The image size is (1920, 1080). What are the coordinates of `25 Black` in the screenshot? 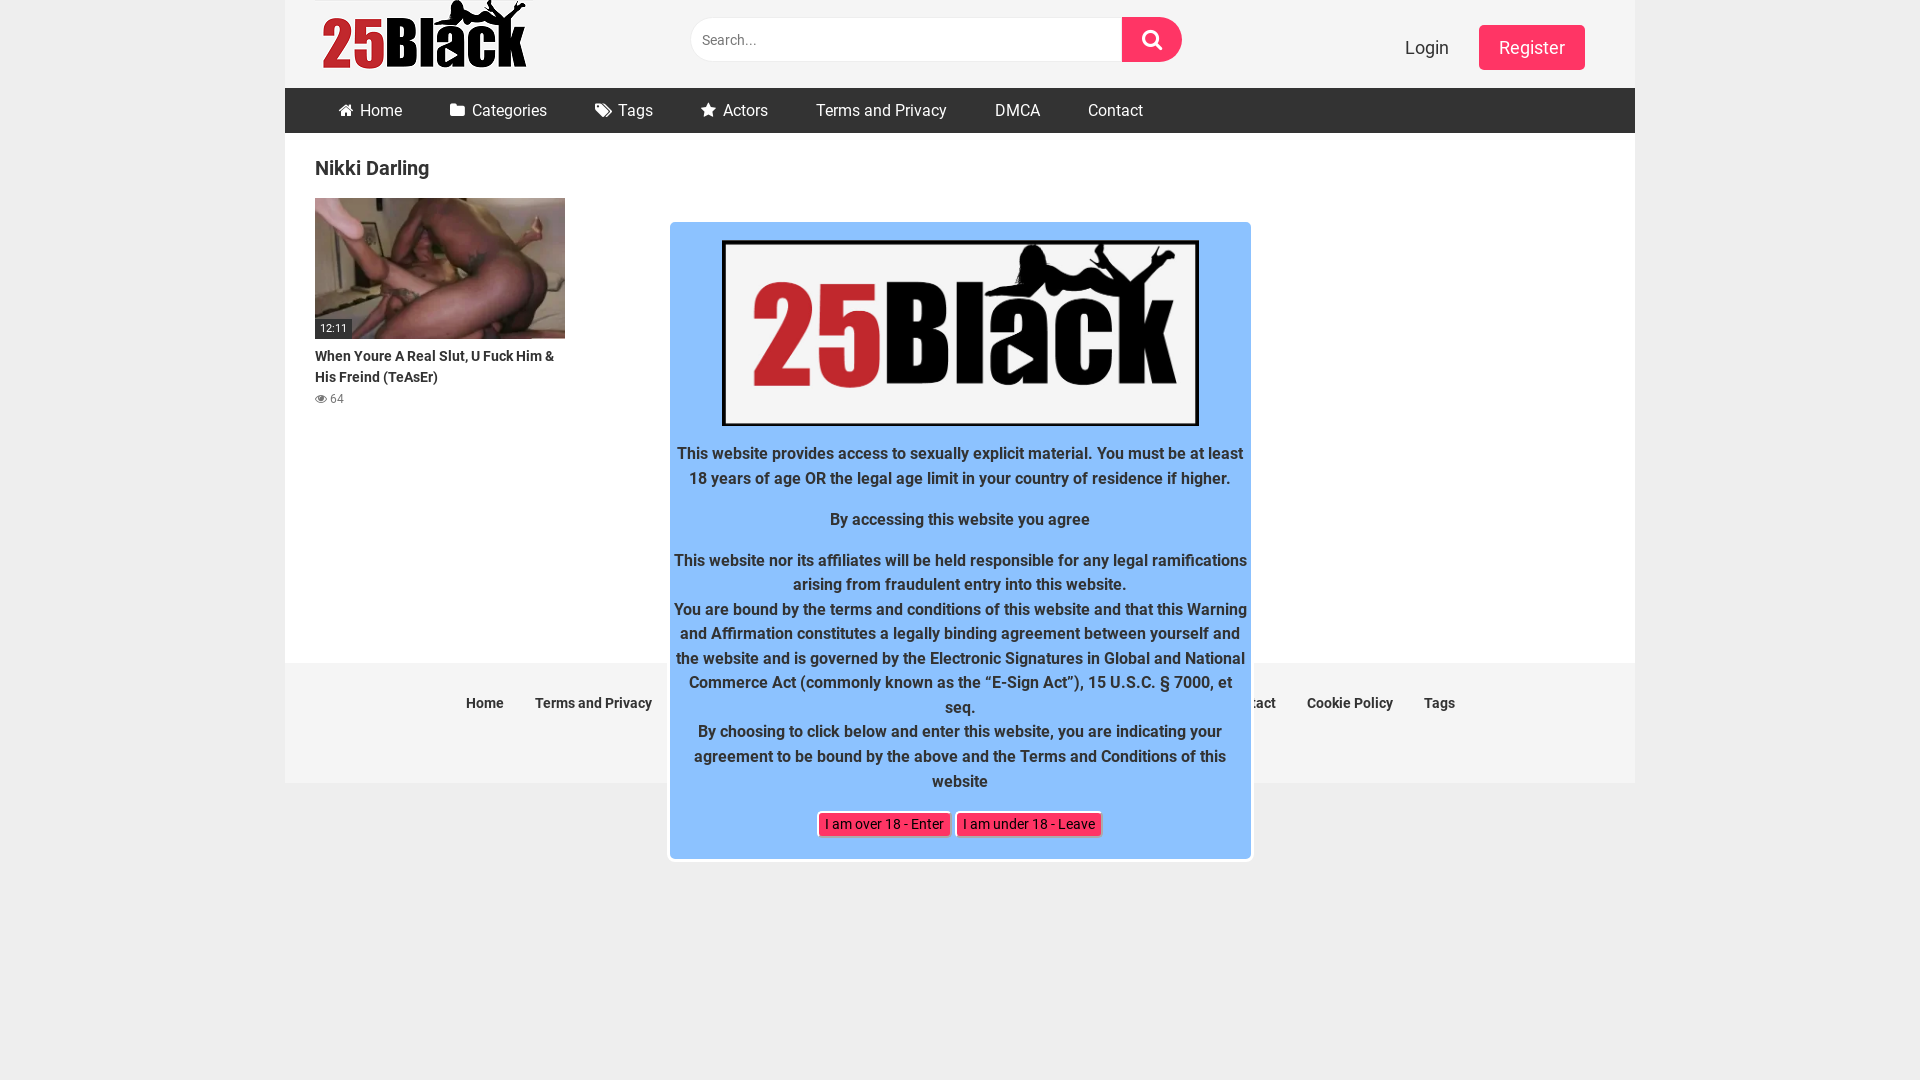 It's located at (424, 44).